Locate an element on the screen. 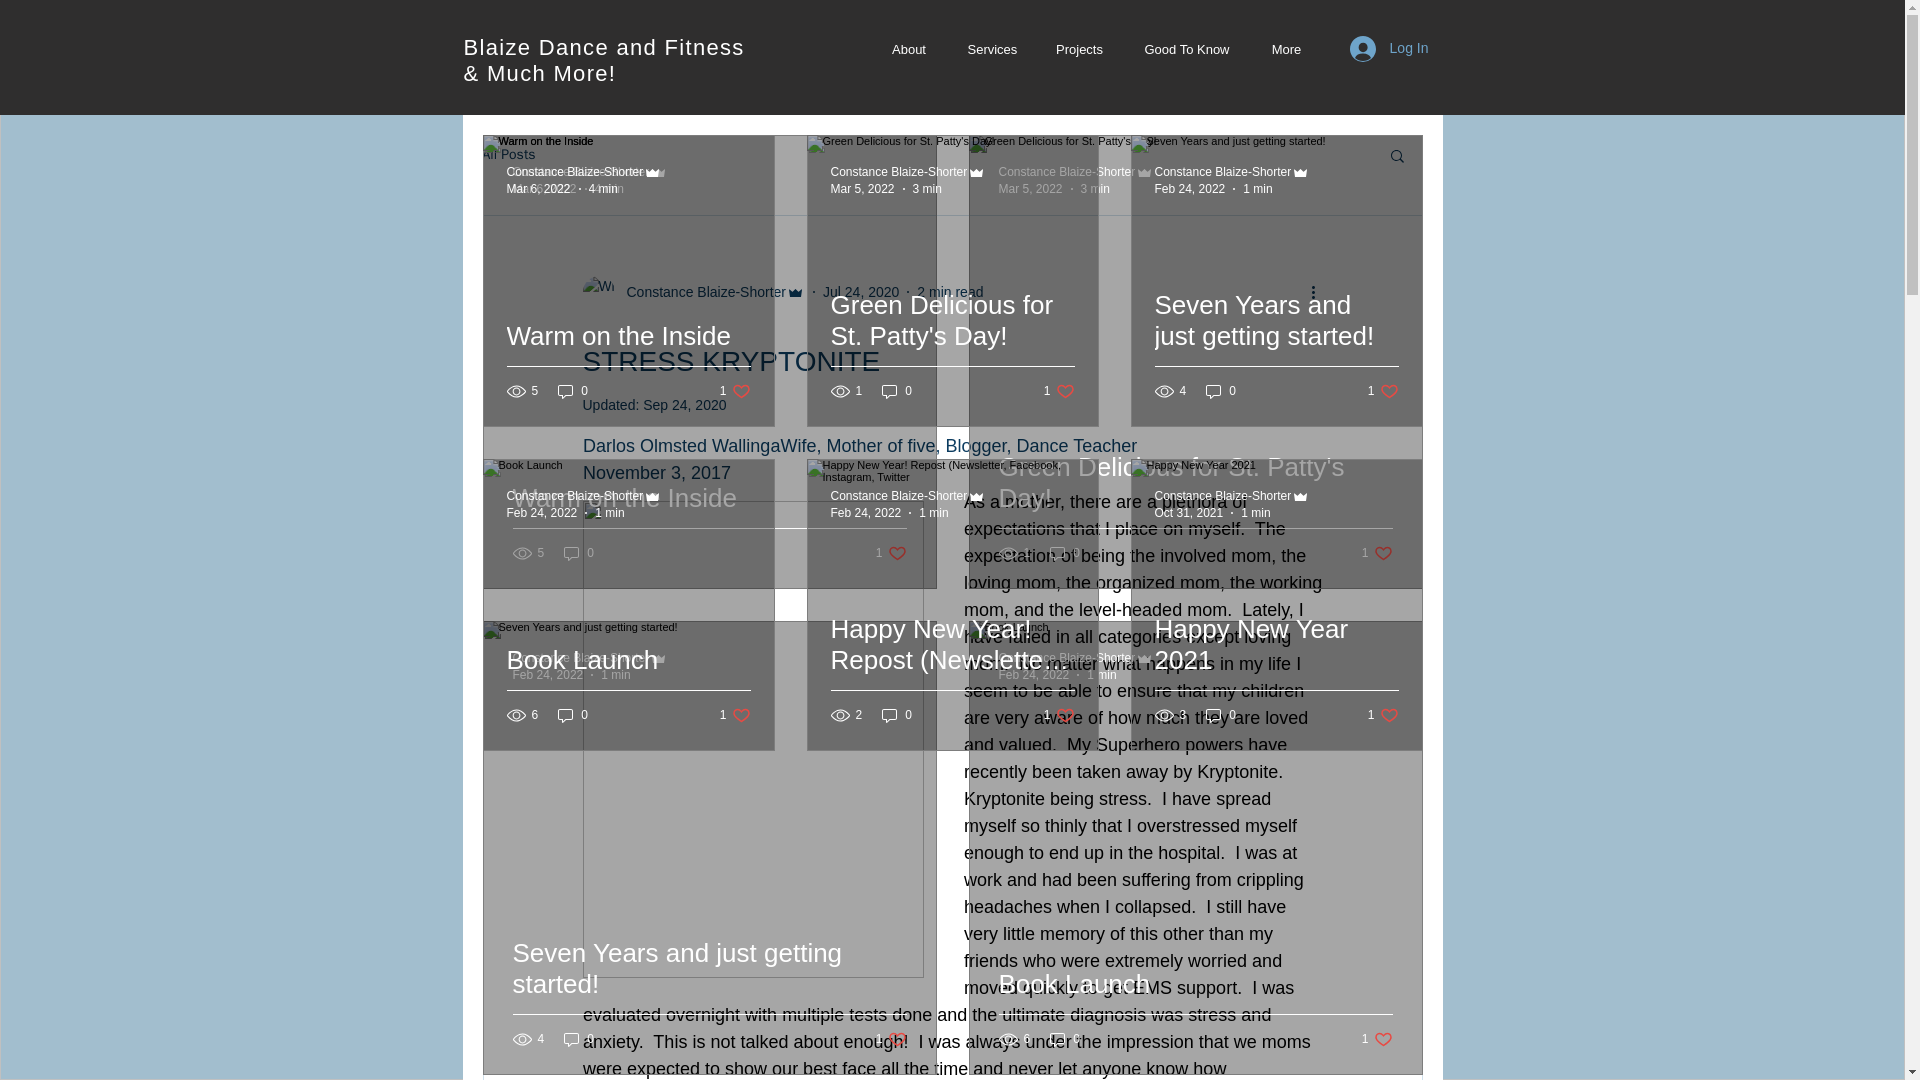 The width and height of the screenshot is (1920, 1080). Jul 24, 2020 is located at coordinates (860, 292).